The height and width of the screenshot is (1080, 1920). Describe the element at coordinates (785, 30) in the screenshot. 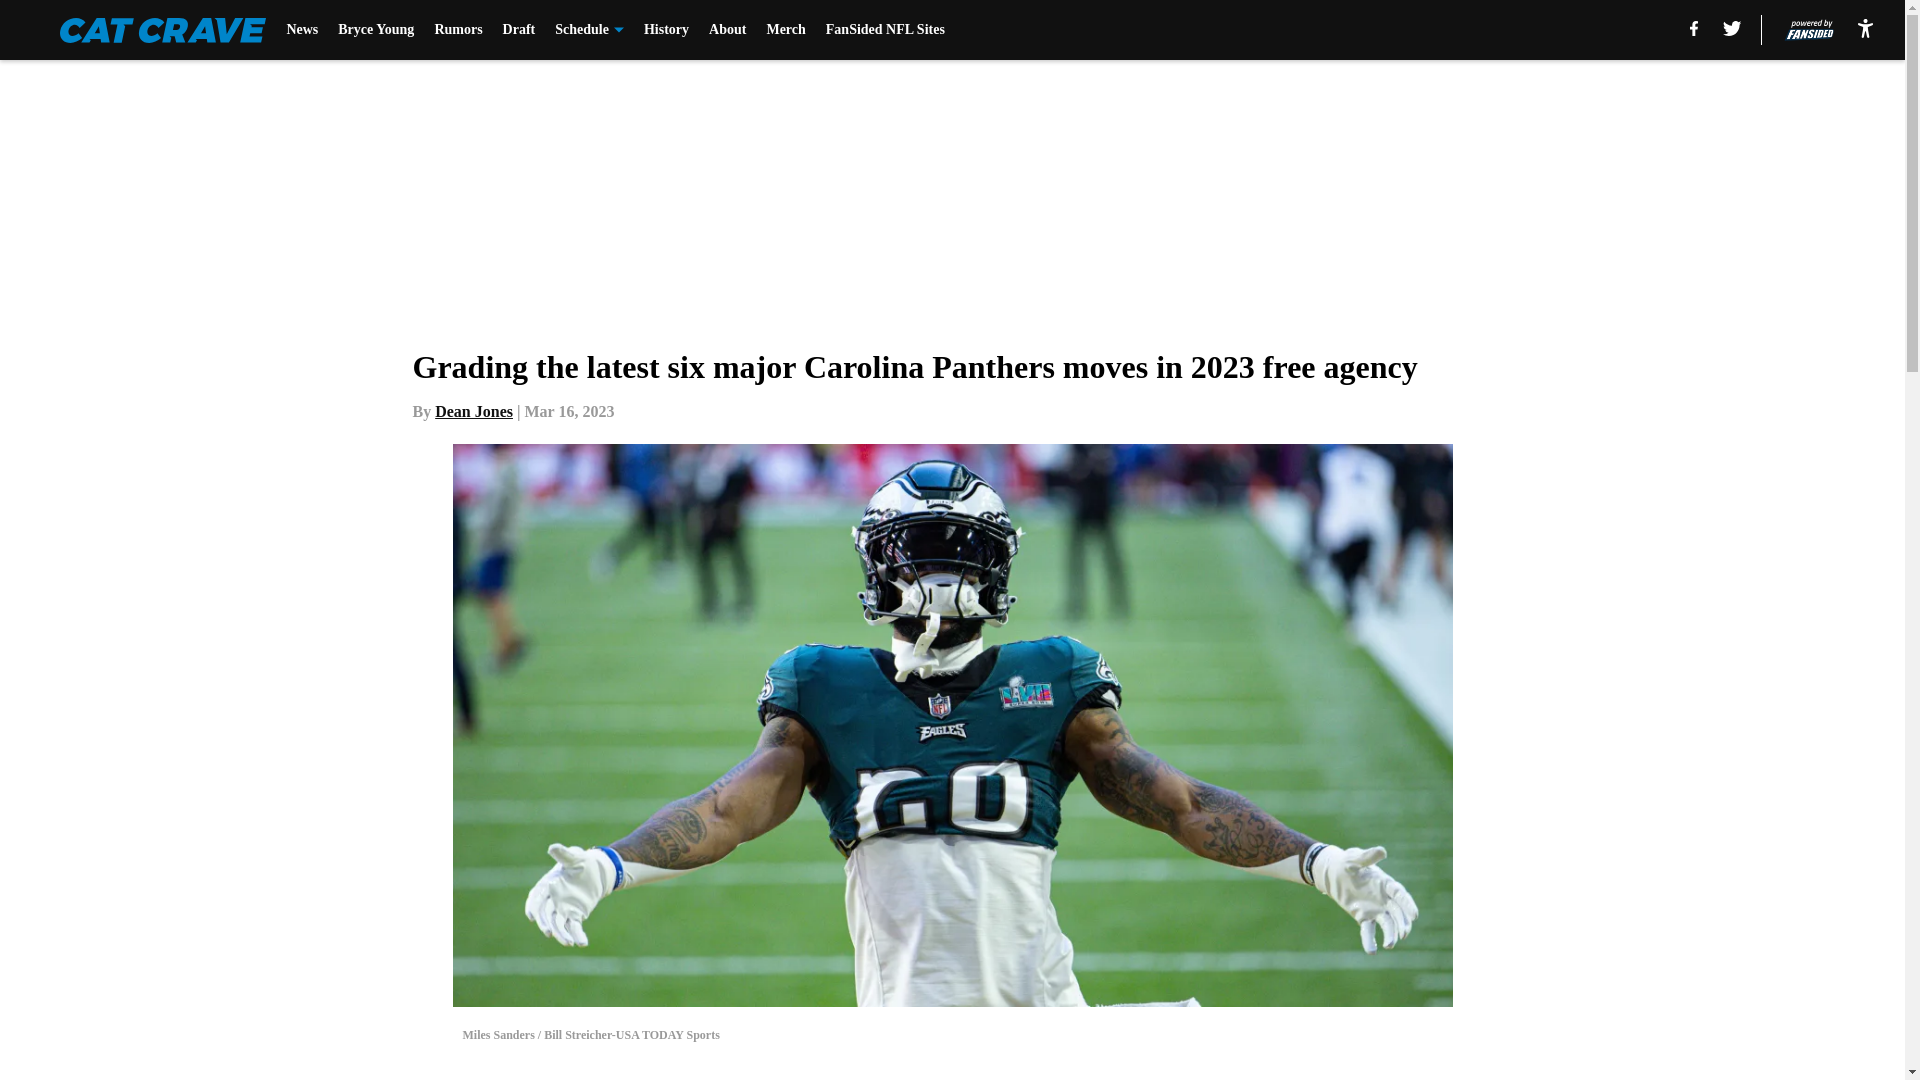

I see `Merch` at that location.